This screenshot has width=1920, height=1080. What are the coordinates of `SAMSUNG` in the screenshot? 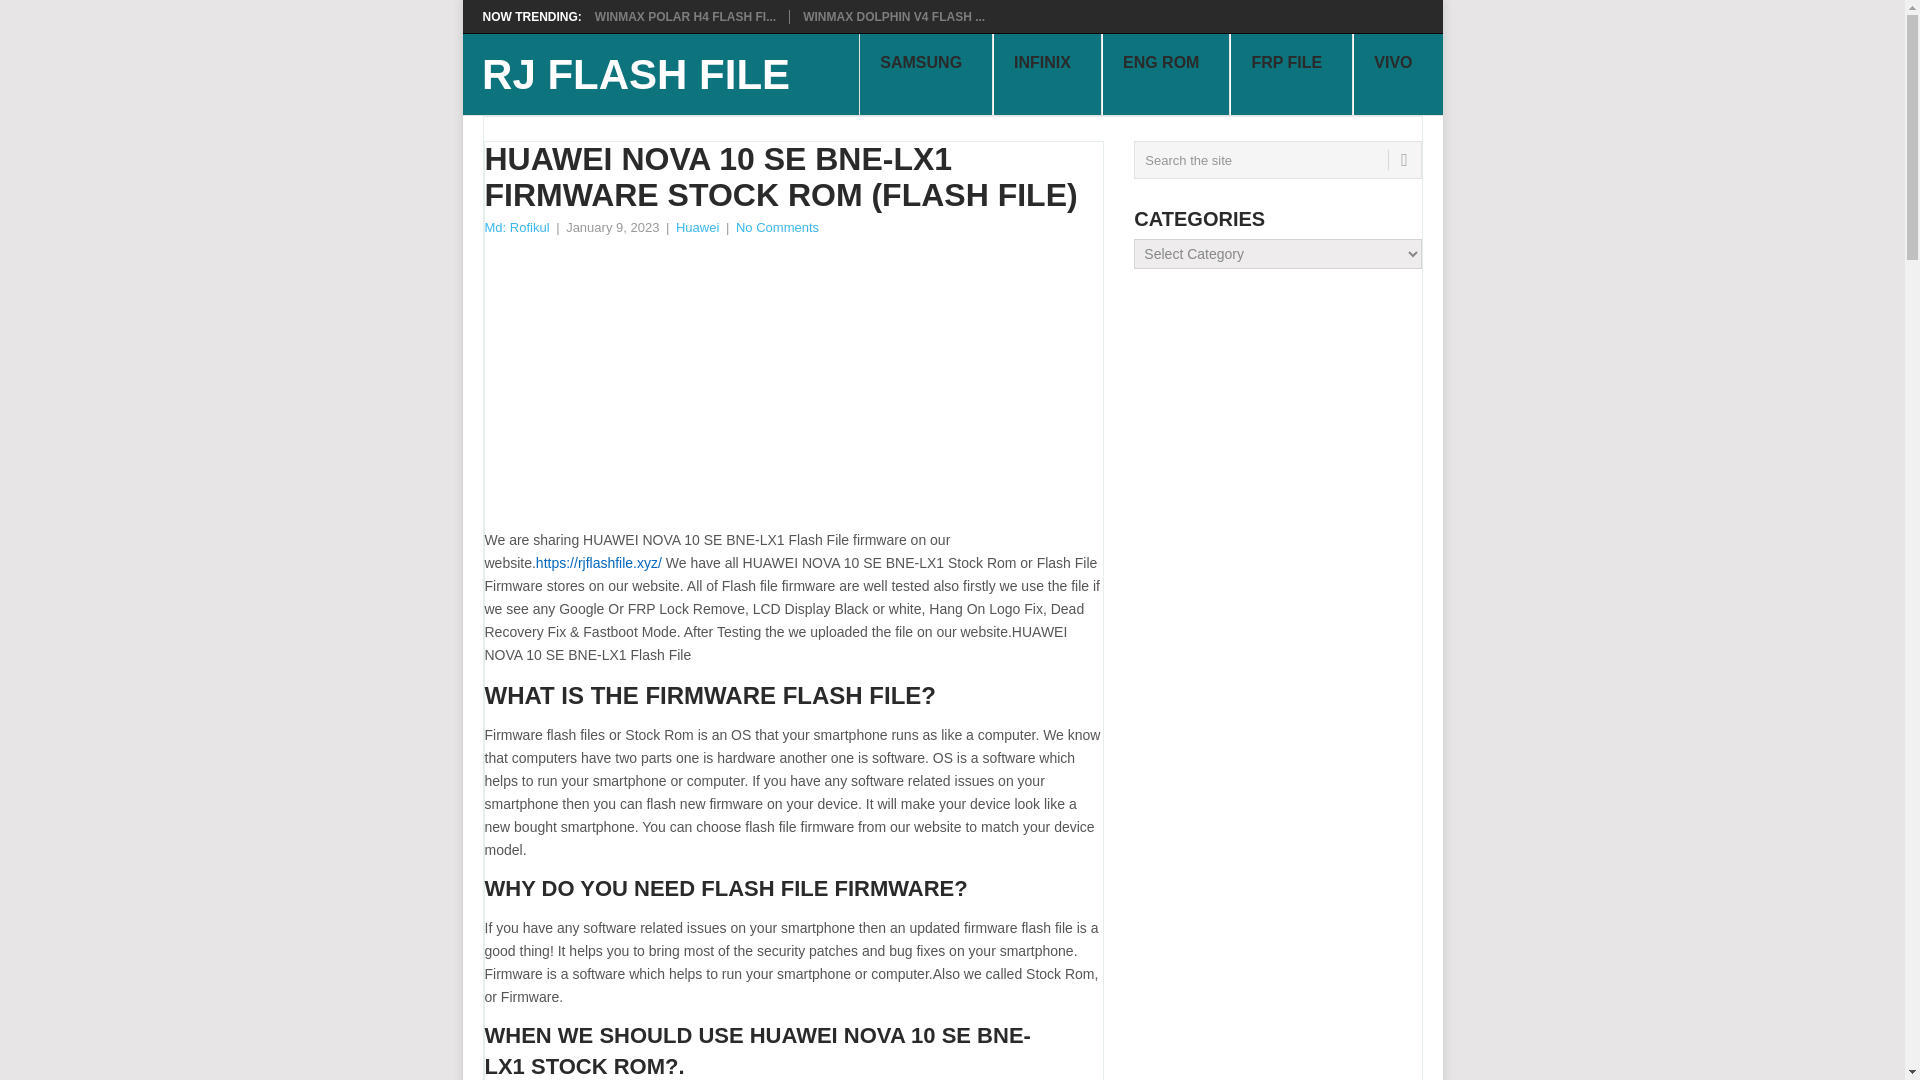 It's located at (925, 74).